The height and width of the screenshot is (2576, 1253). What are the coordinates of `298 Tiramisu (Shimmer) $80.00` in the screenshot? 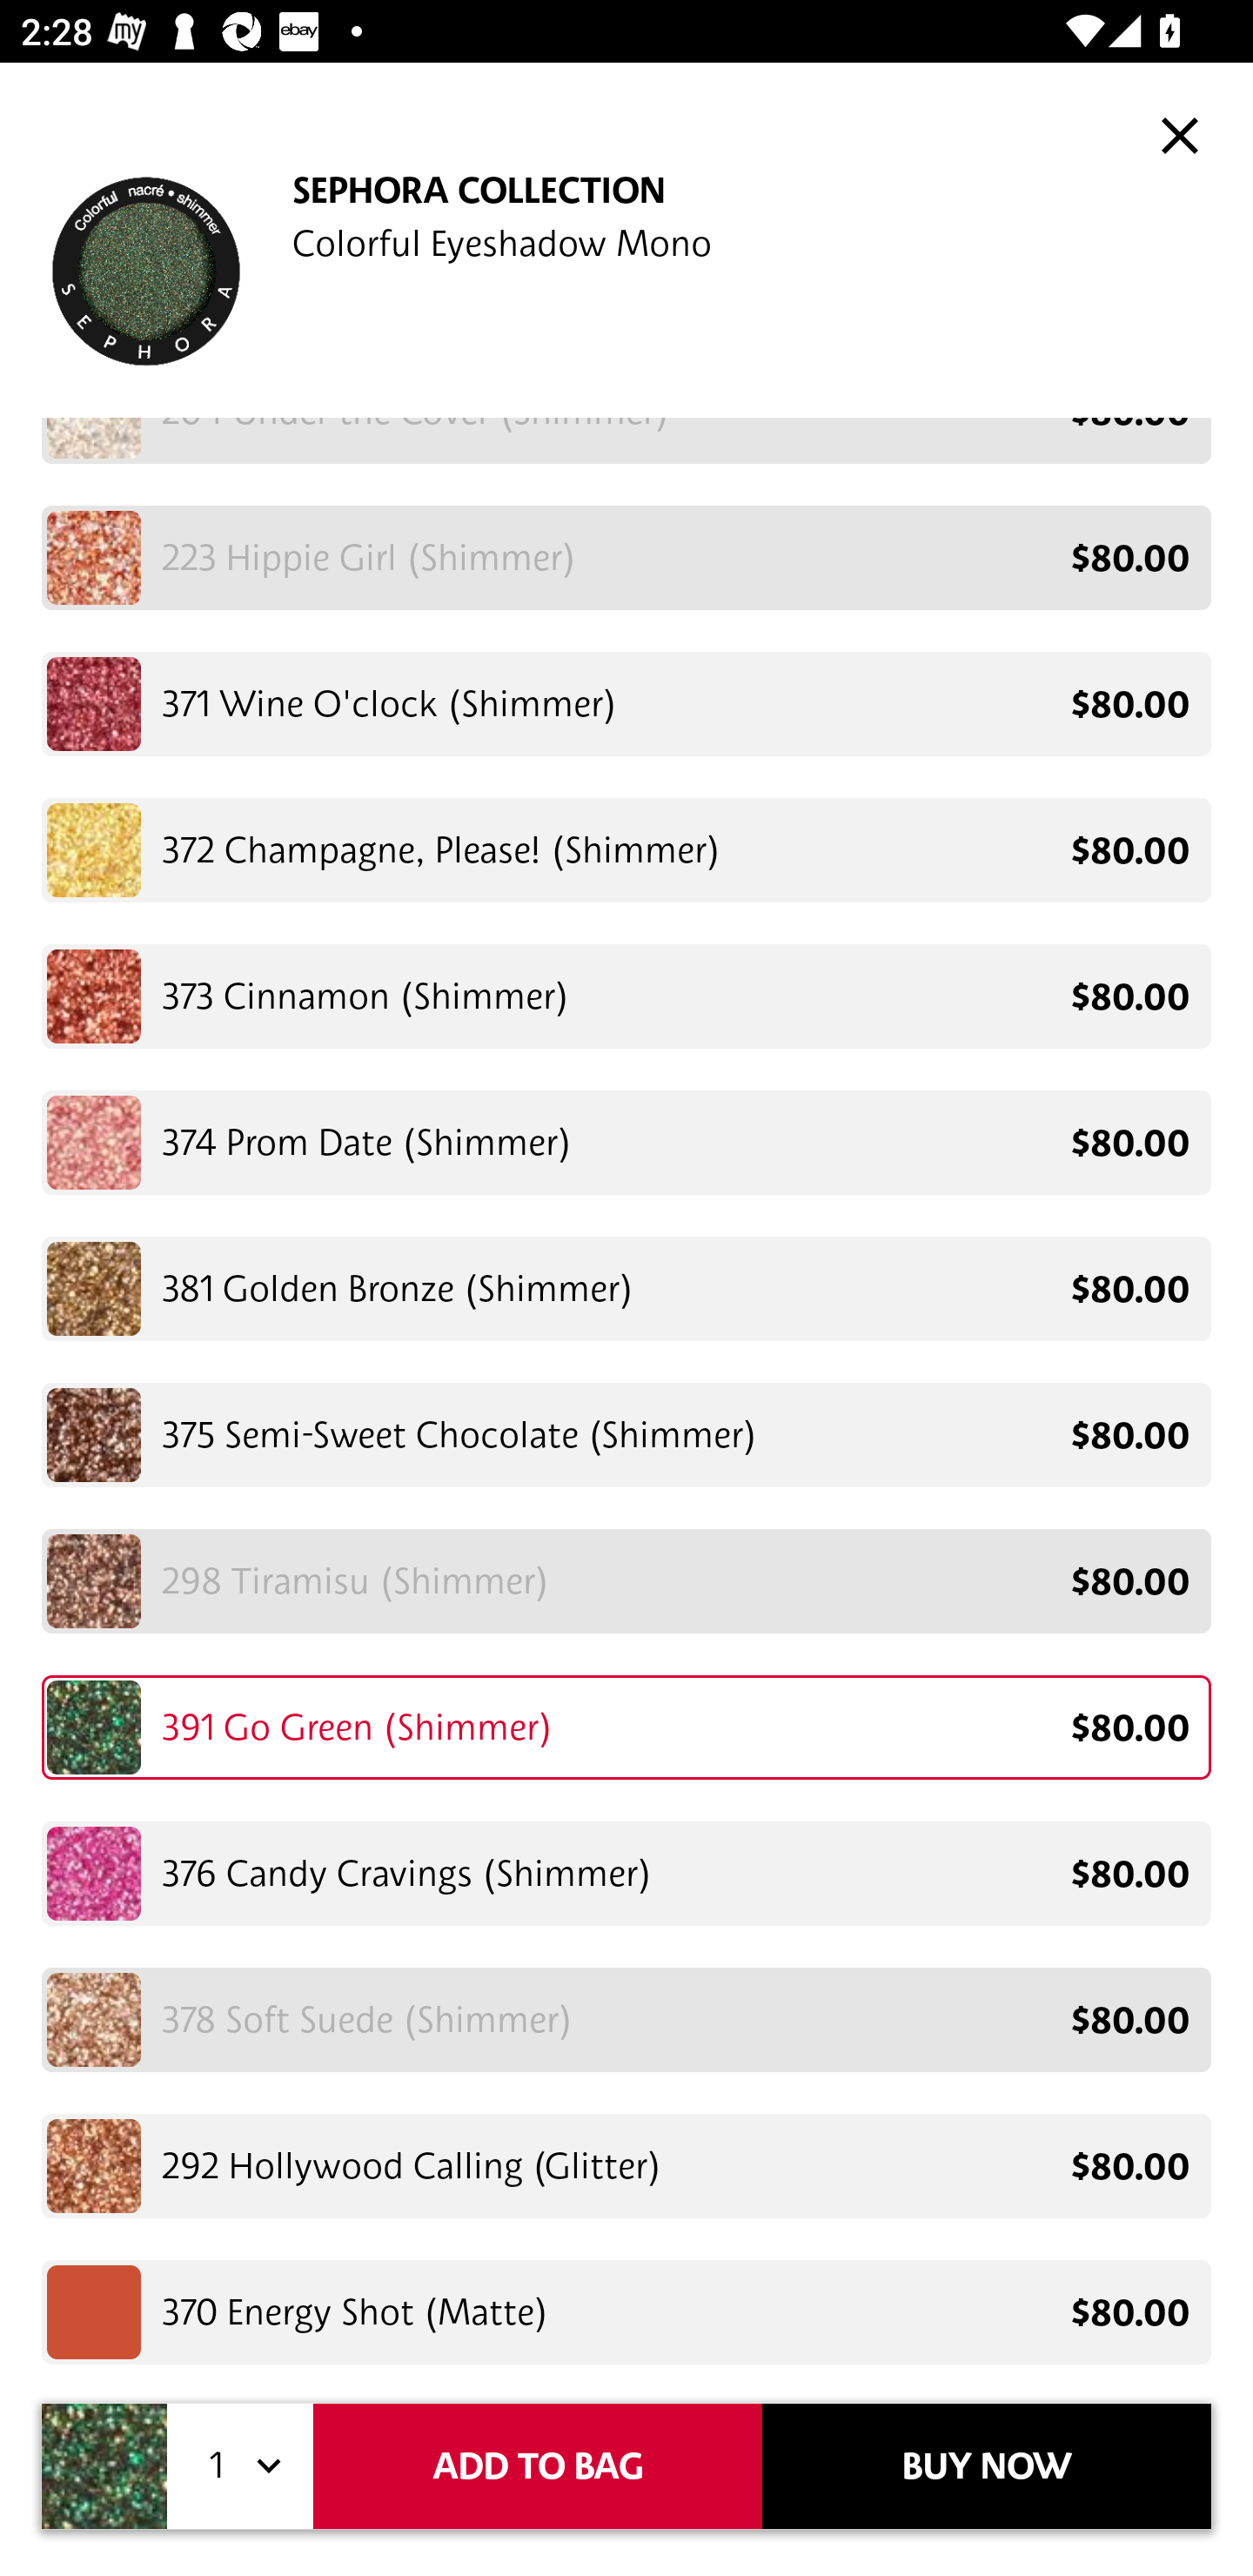 It's located at (626, 1581).